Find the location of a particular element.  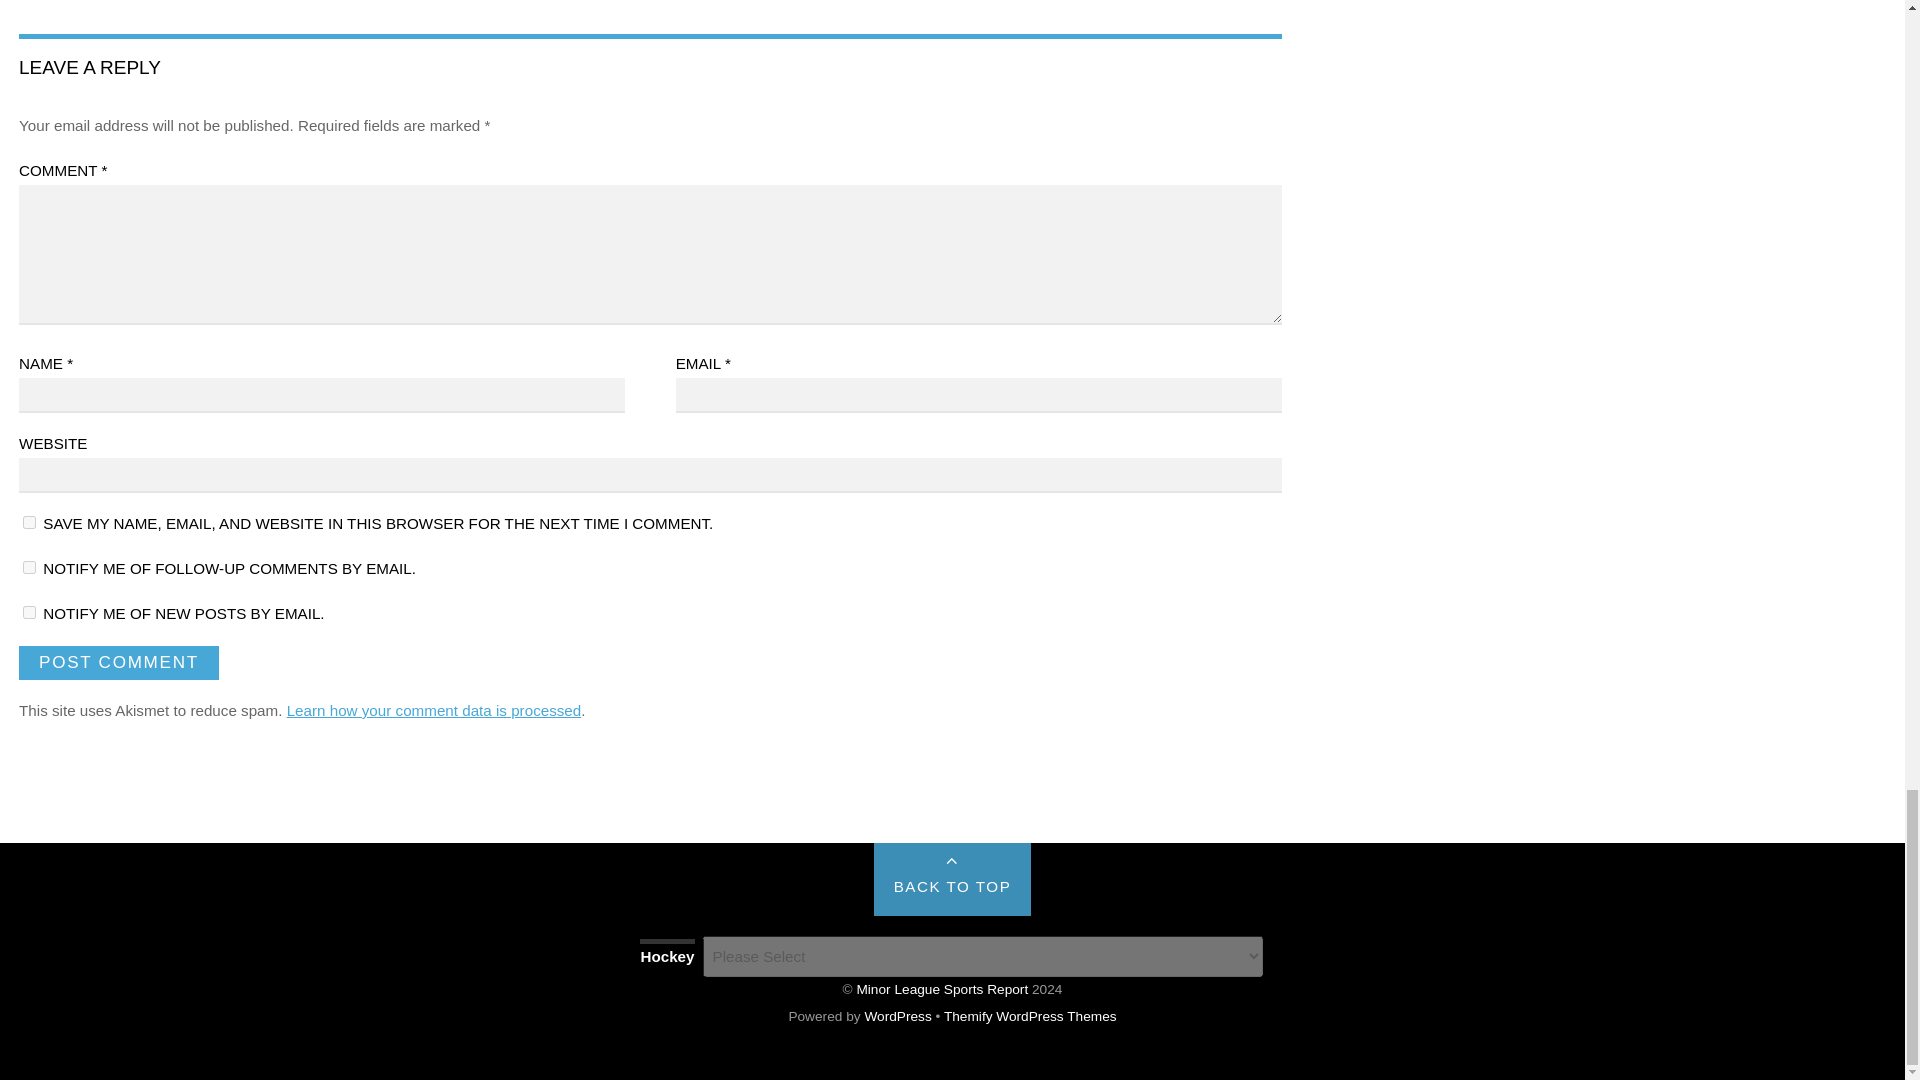

subscribe is located at coordinates (30, 566).